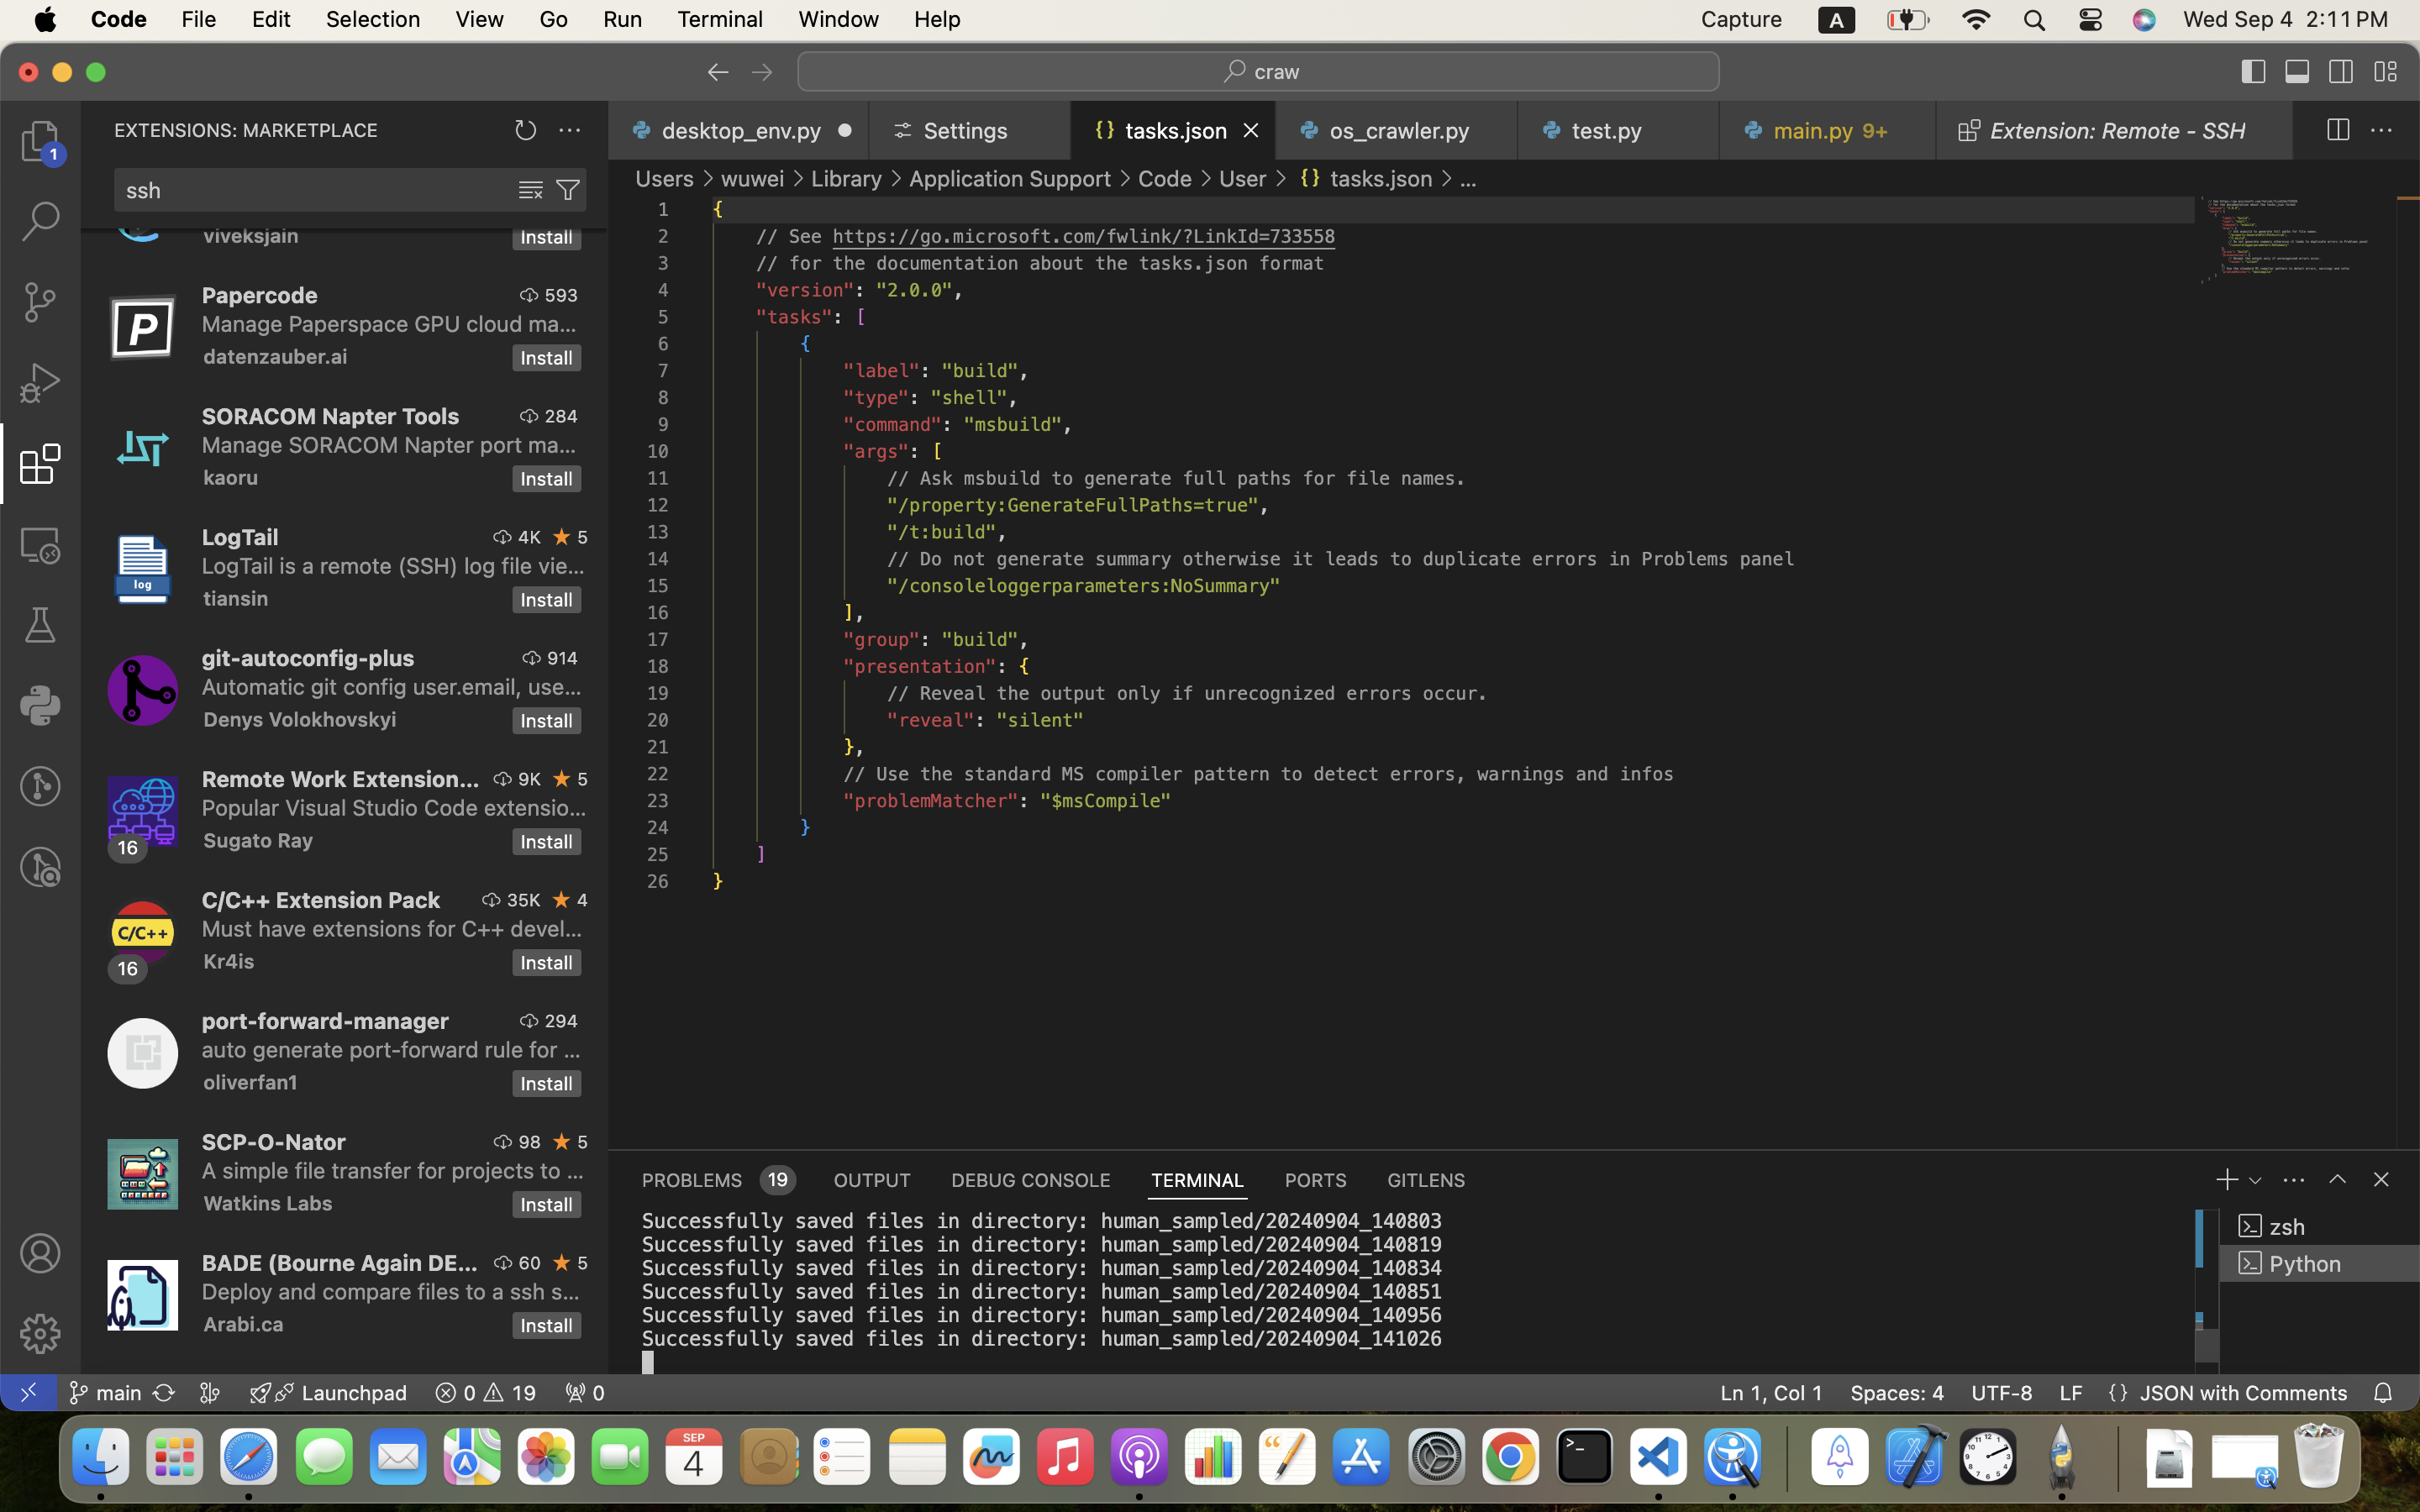  Describe the element at coordinates (240, 537) in the screenshot. I see `LogTail` at that location.